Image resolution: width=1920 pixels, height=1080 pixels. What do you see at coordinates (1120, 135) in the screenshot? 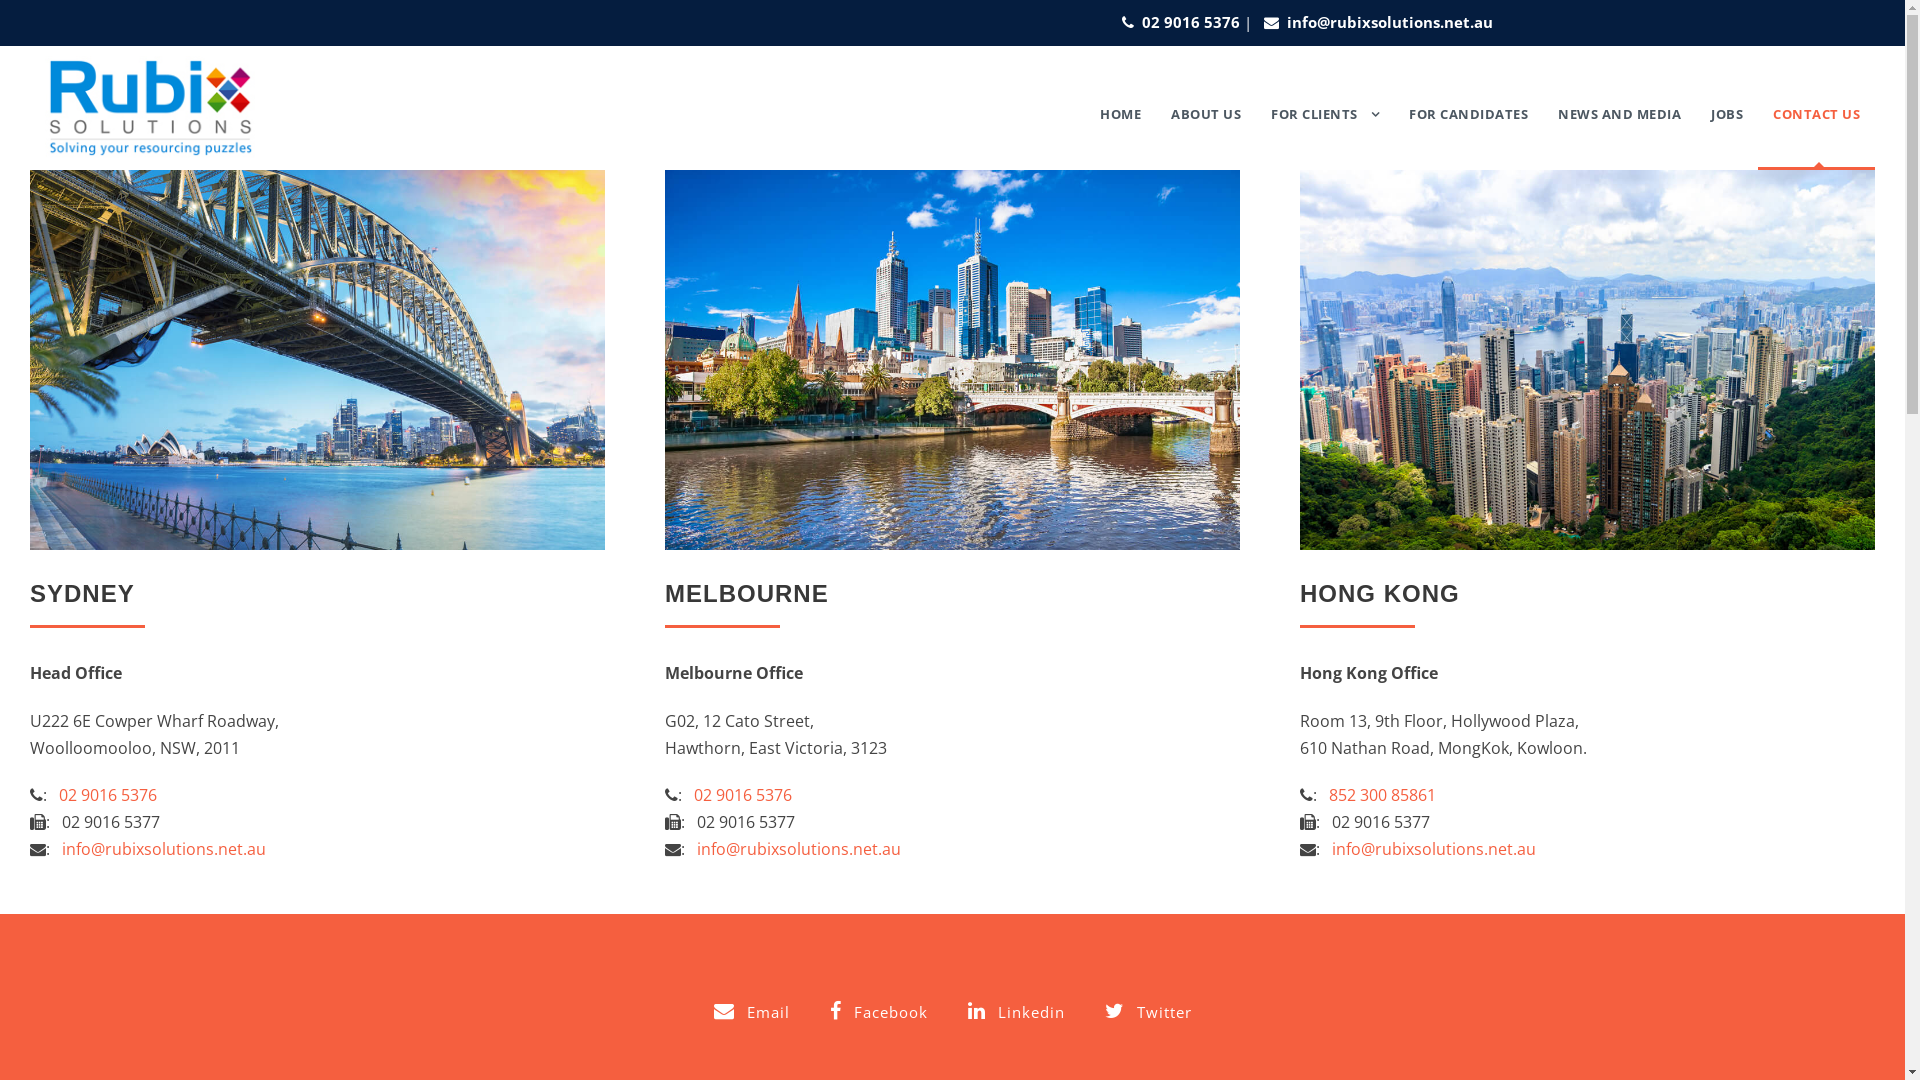
I see `HOME` at bounding box center [1120, 135].